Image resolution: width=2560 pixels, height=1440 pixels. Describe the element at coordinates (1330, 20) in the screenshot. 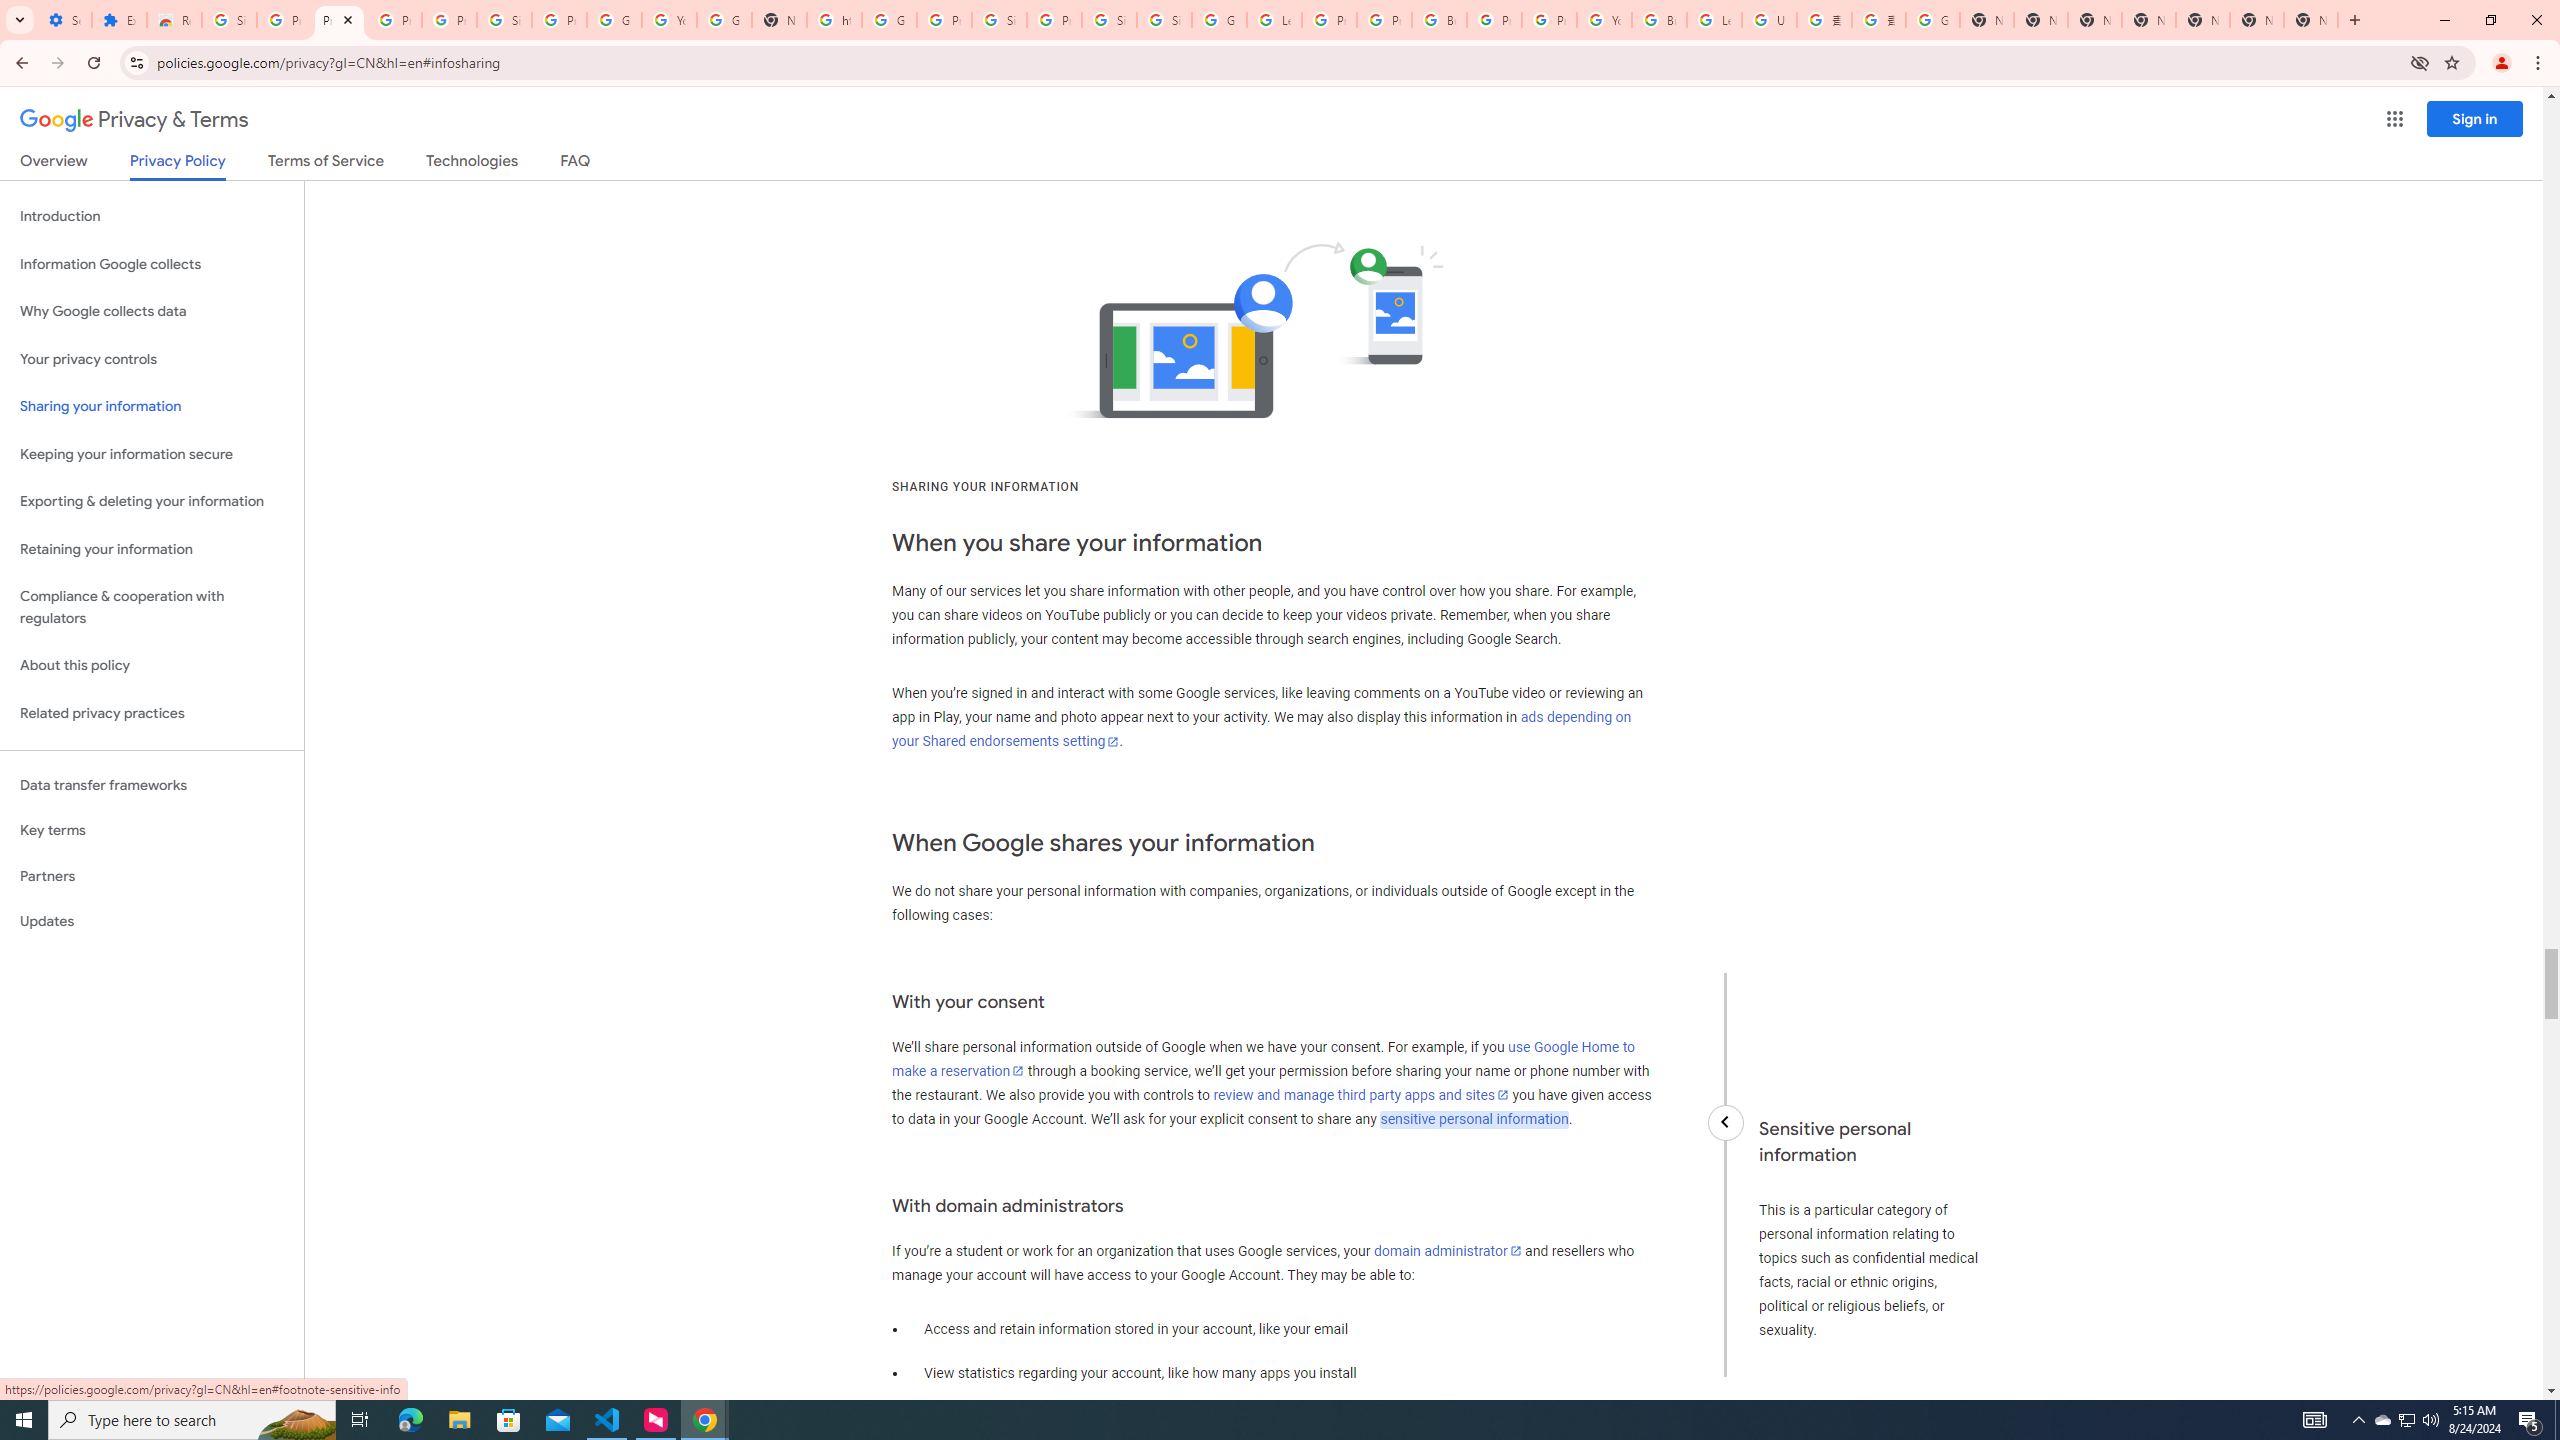

I see `Privacy Help Center - Policies Help` at that location.